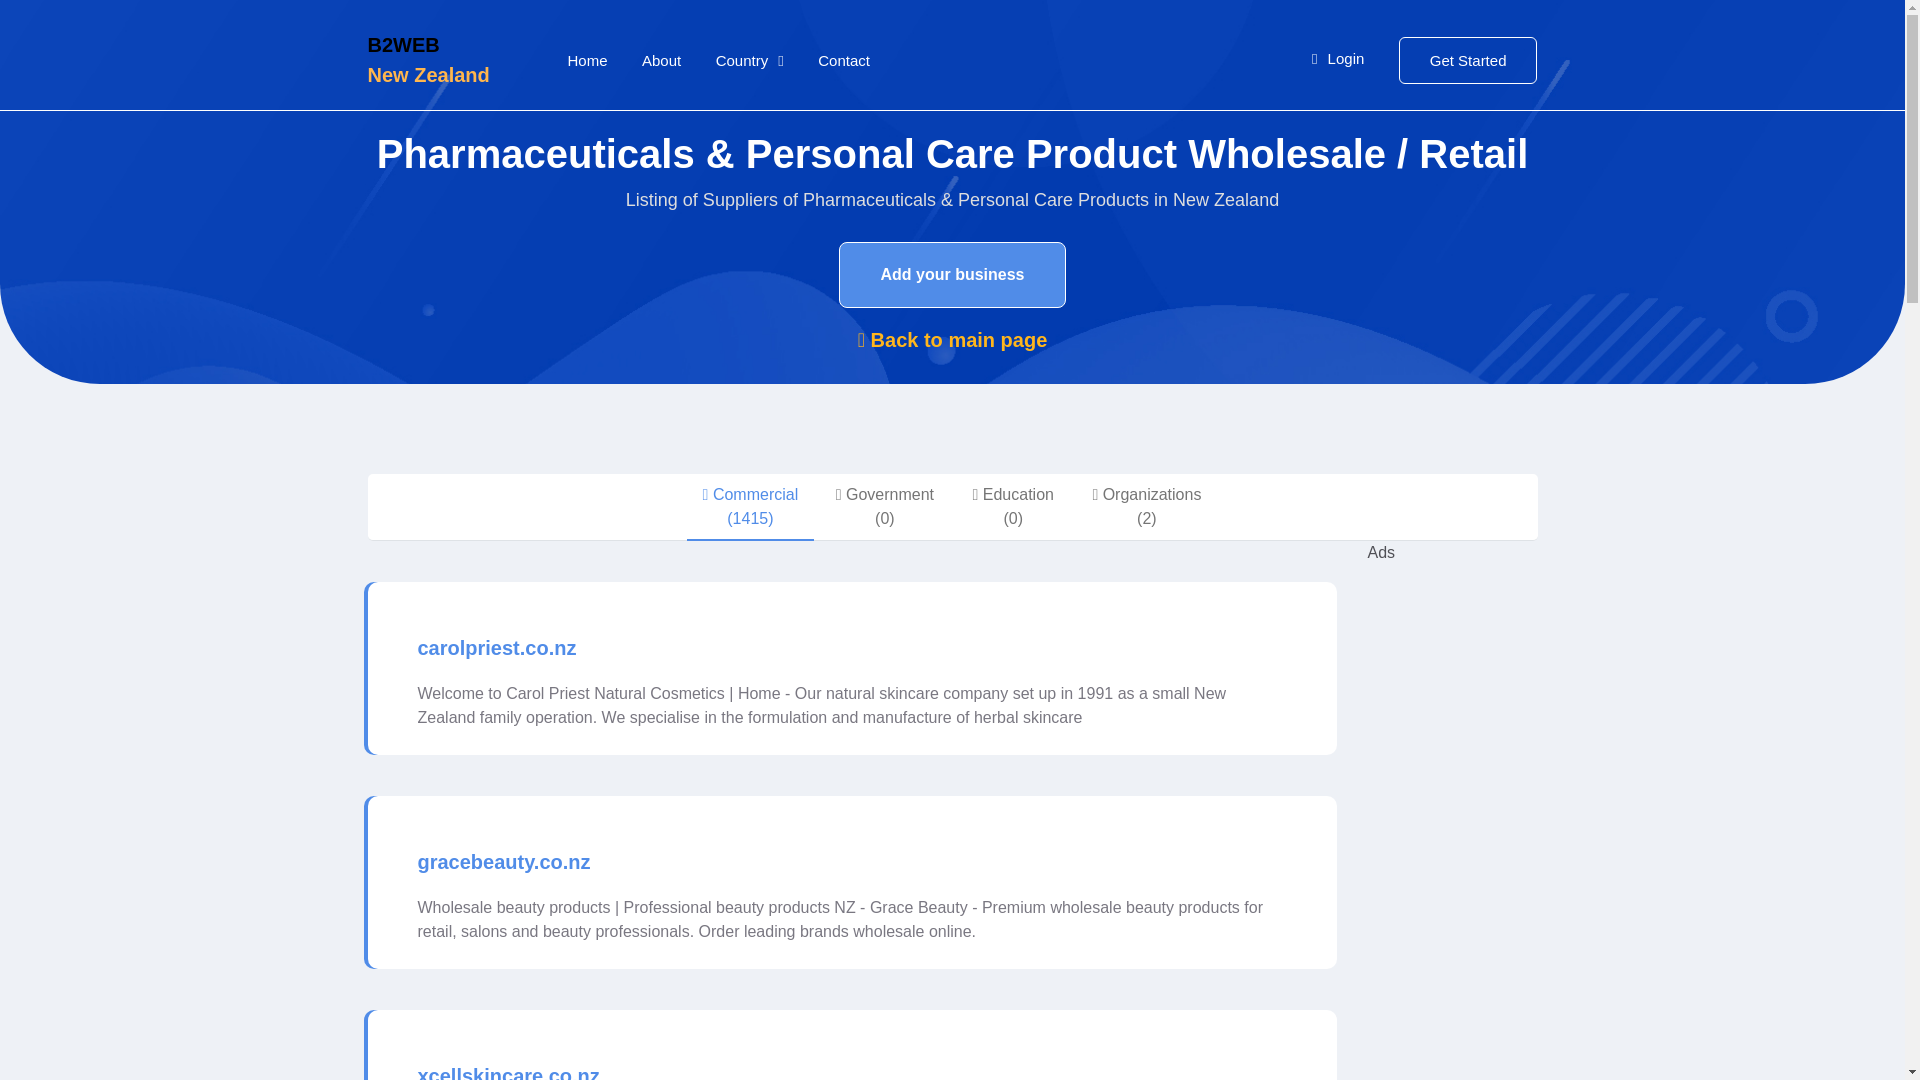  Describe the element at coordinates (1337, 59) in the screenshot. I see `Login` at that location.